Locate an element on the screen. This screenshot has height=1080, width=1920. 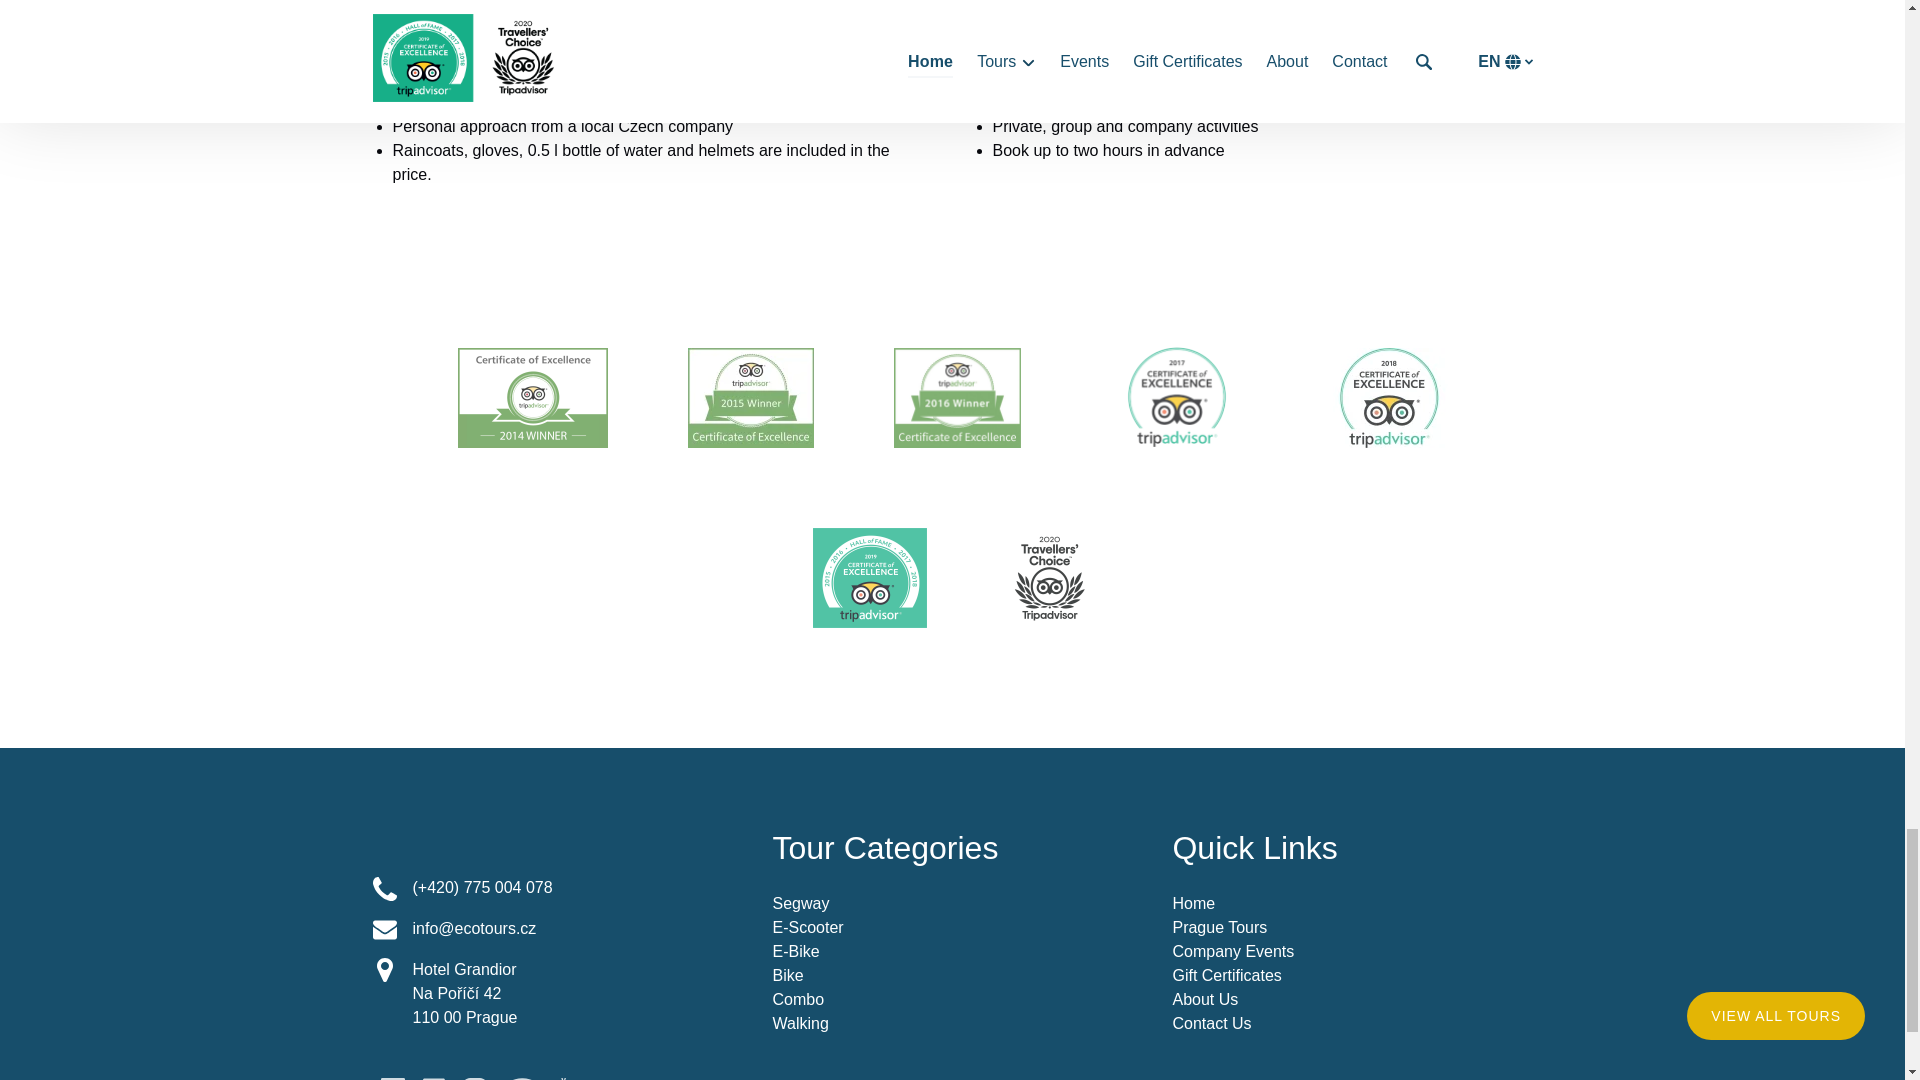
Phone is located at coordinates (384, 888).